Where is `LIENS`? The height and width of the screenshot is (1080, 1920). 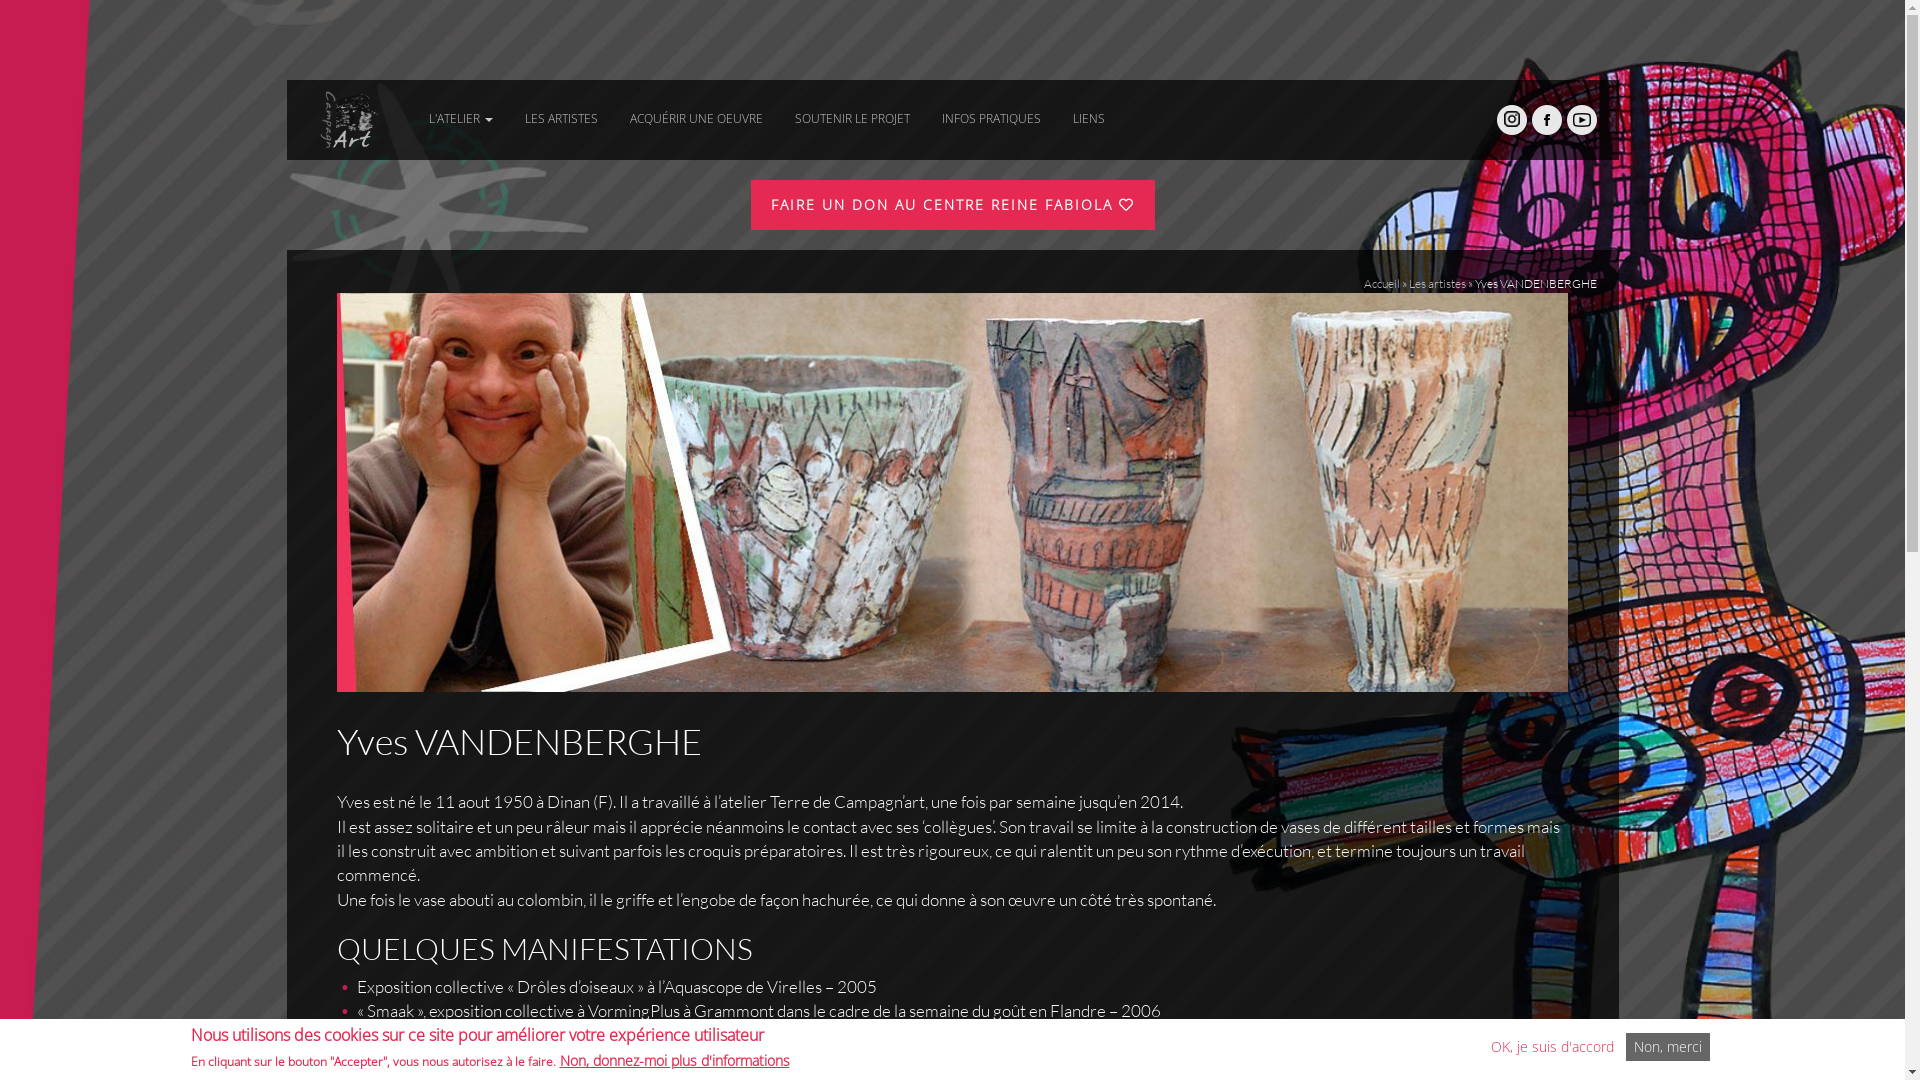 LIENS is located at coordinates (1088, 108).